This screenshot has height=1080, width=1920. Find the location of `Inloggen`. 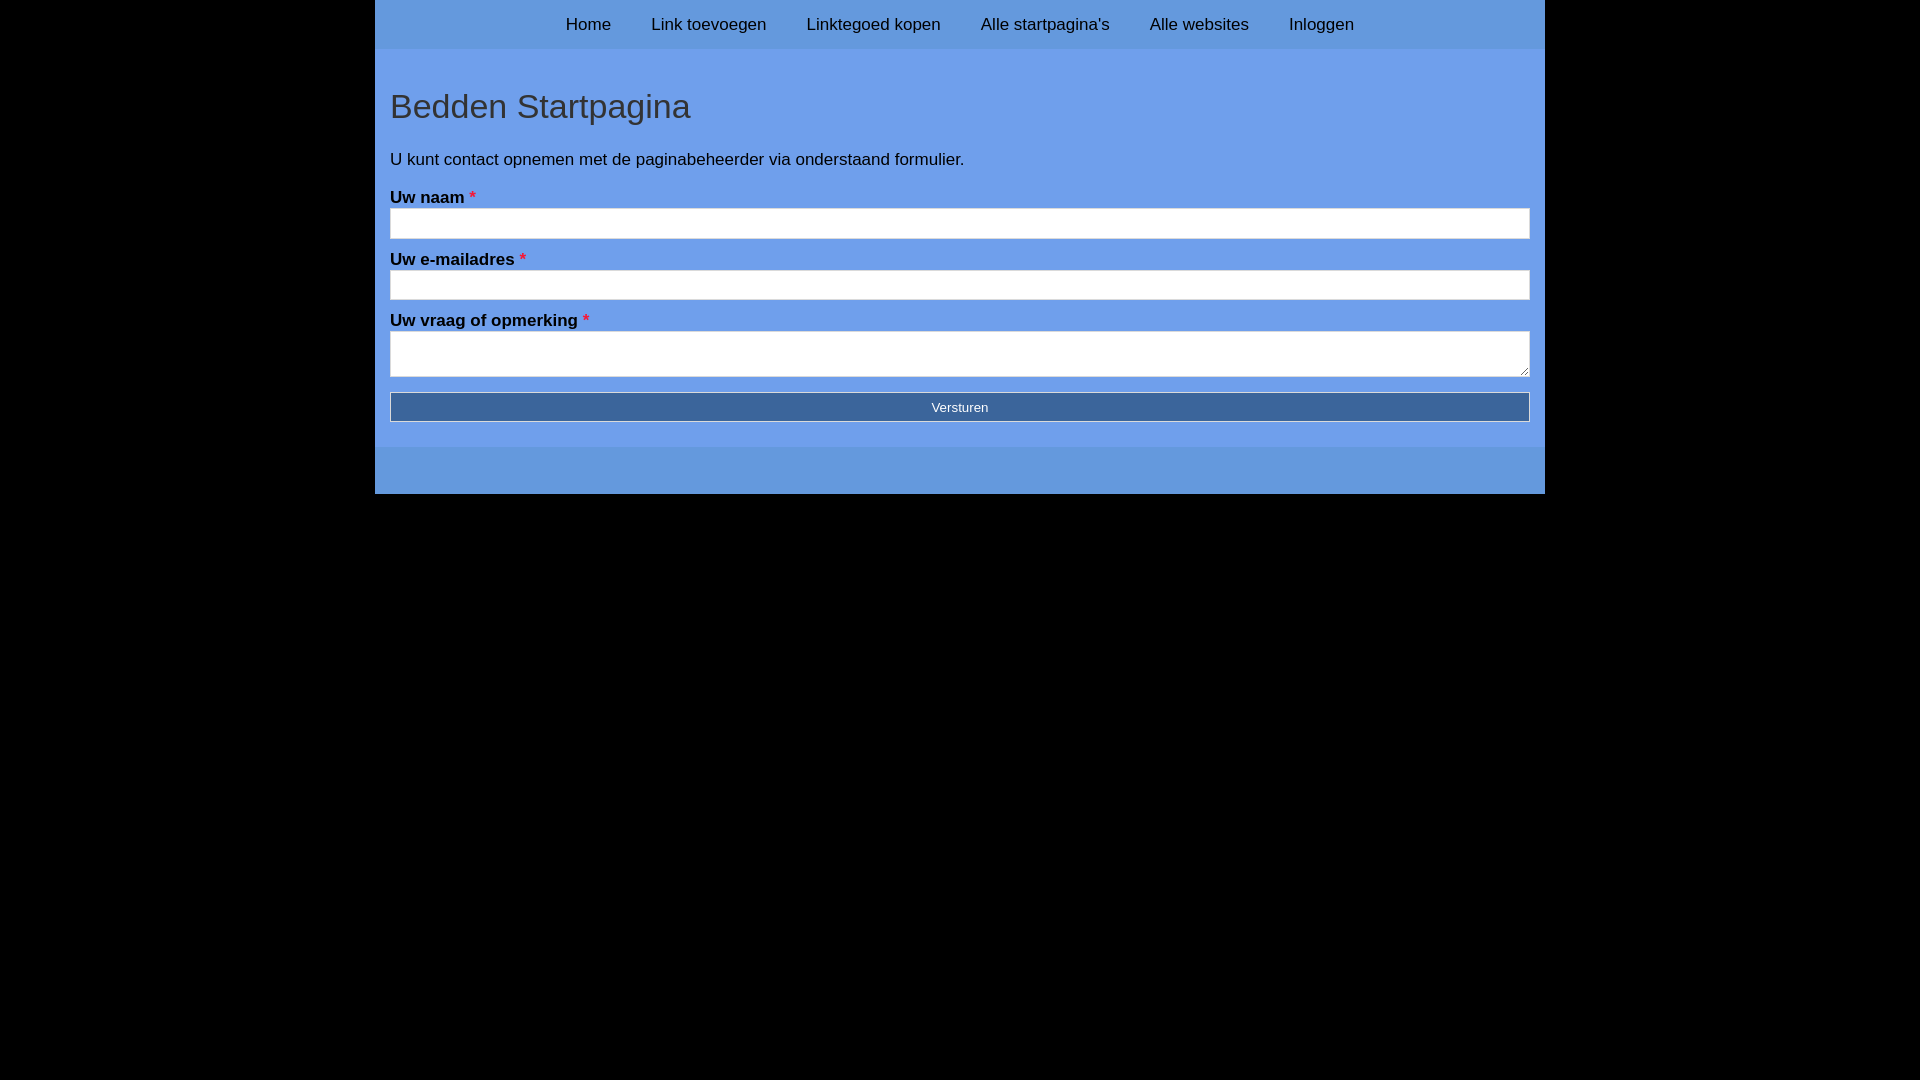

Inloggen is located at coordinates (1322, 24).